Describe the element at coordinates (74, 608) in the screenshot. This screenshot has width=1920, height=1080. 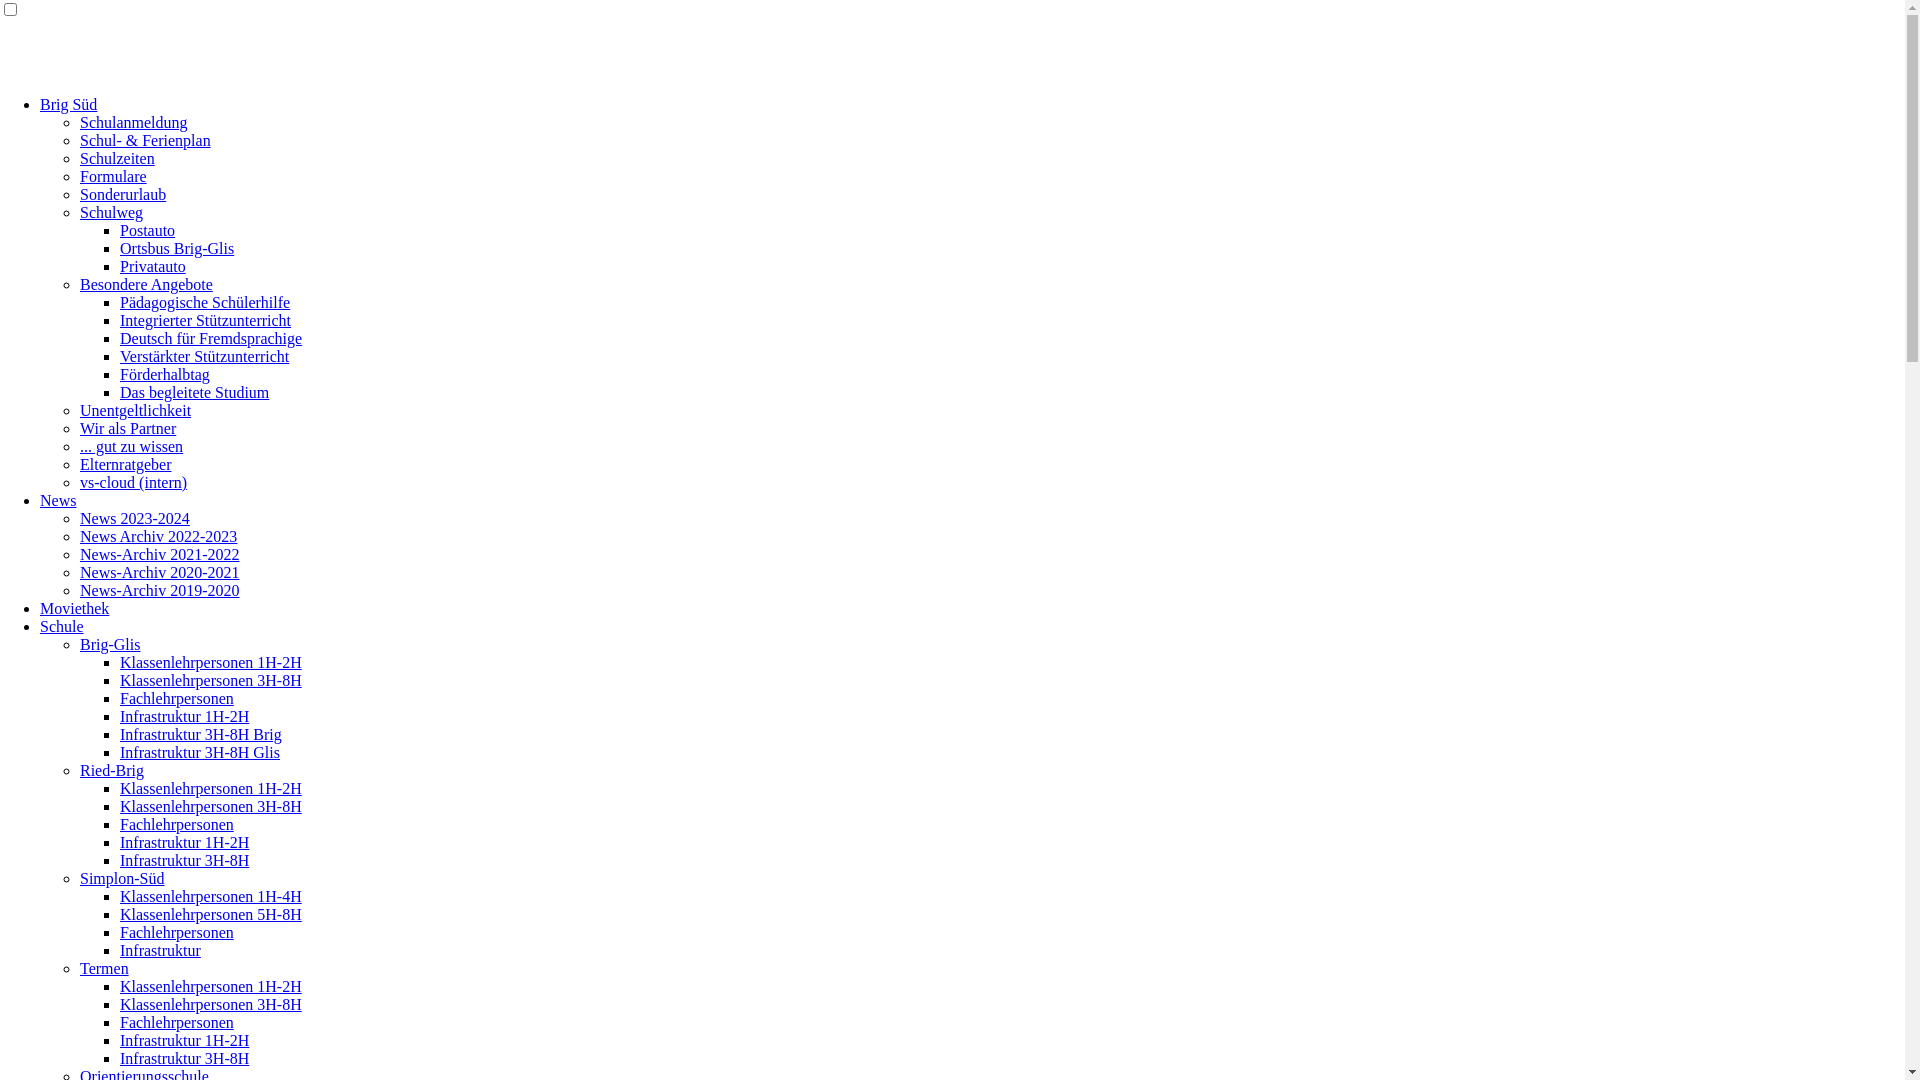
I see `Moviethek` at that location.